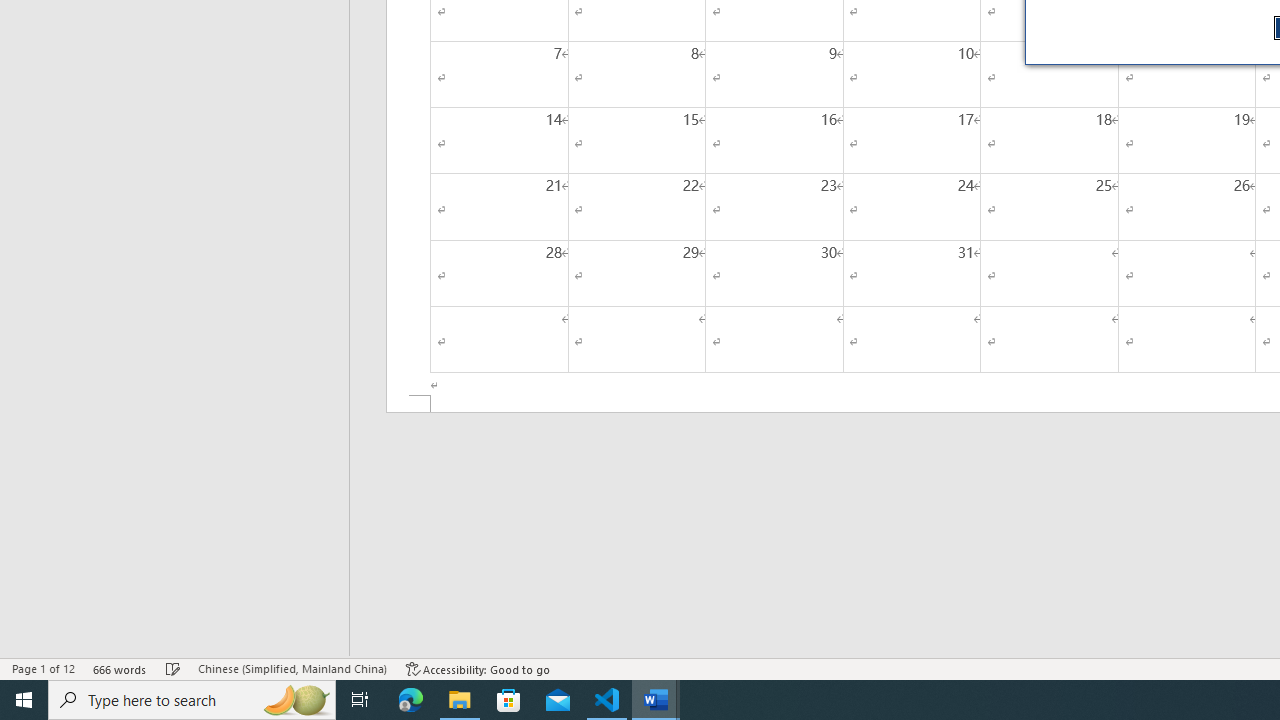  I want to click on Word Count 666 words, so click(120, 668).